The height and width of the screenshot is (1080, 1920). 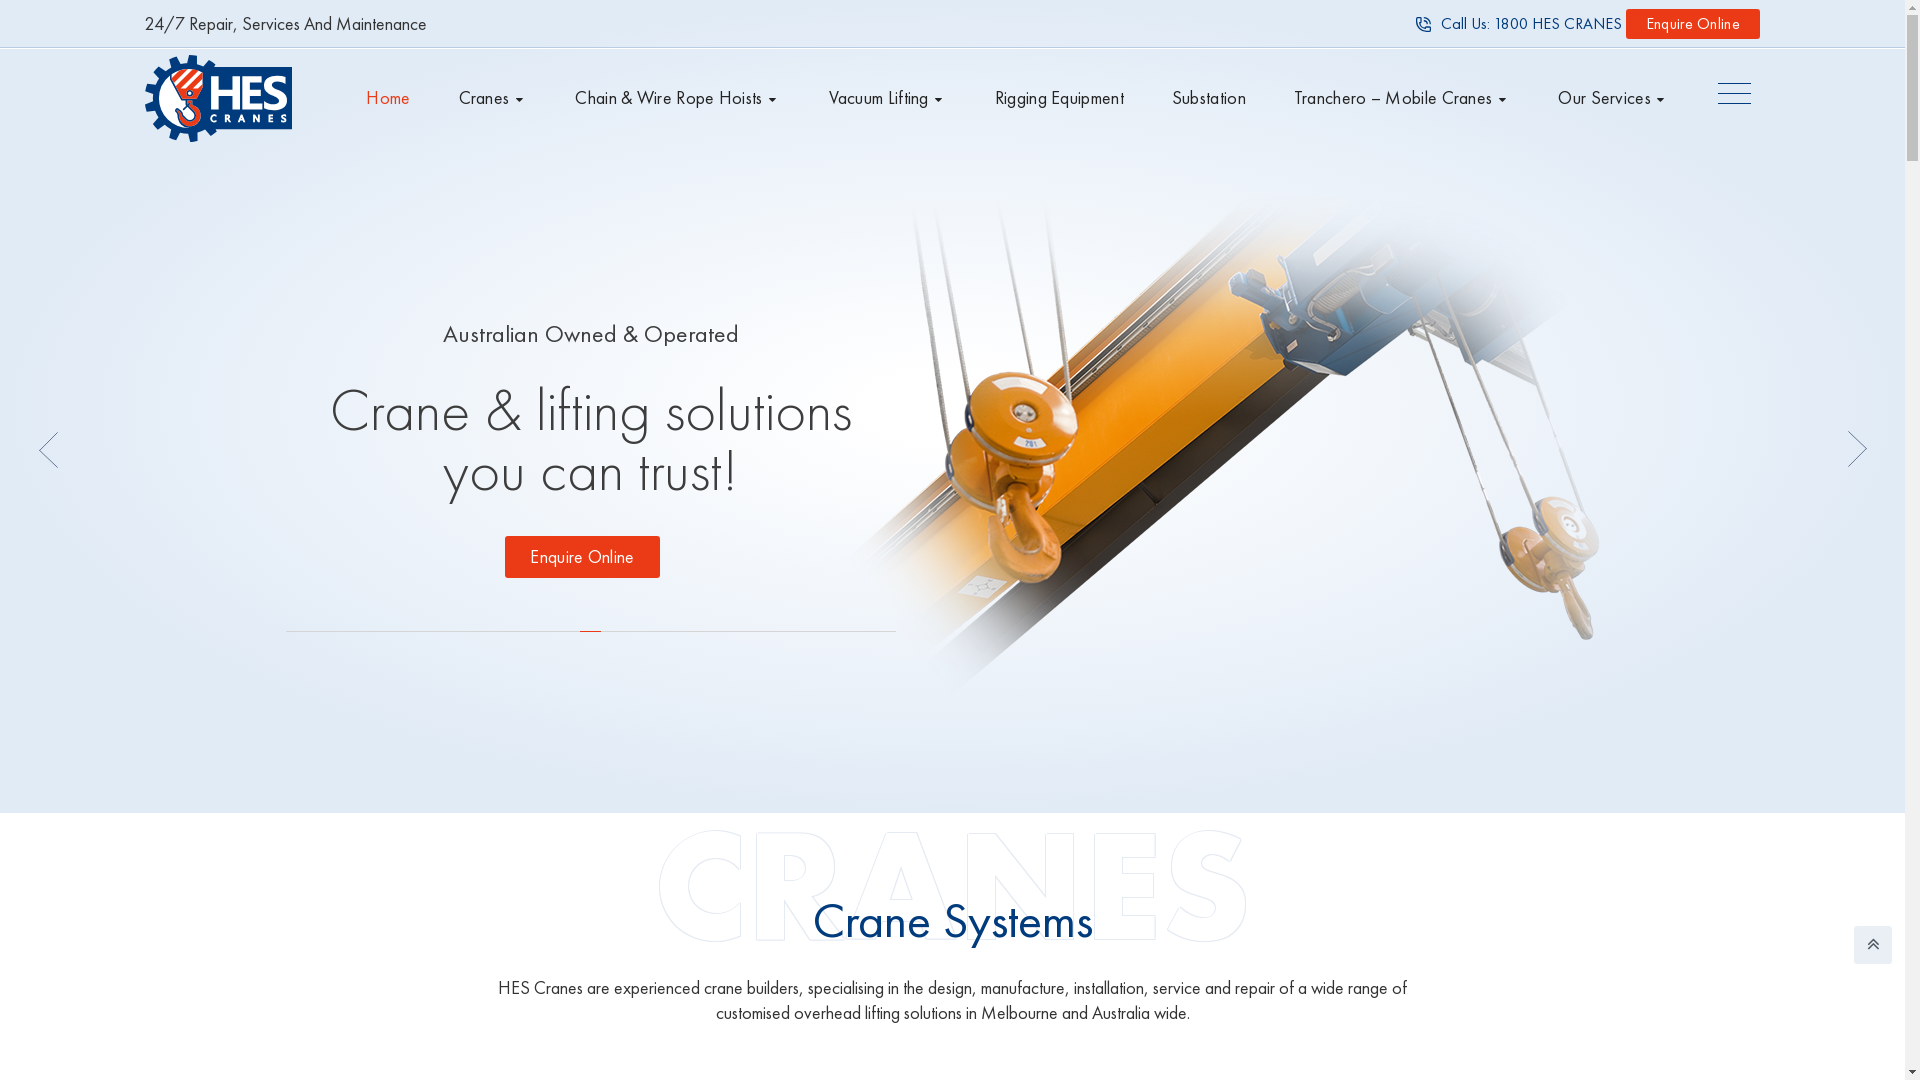 What do you see at coordinates (388, 98) in the screenshot?
I see `Home` at bounding box center [388, 98].